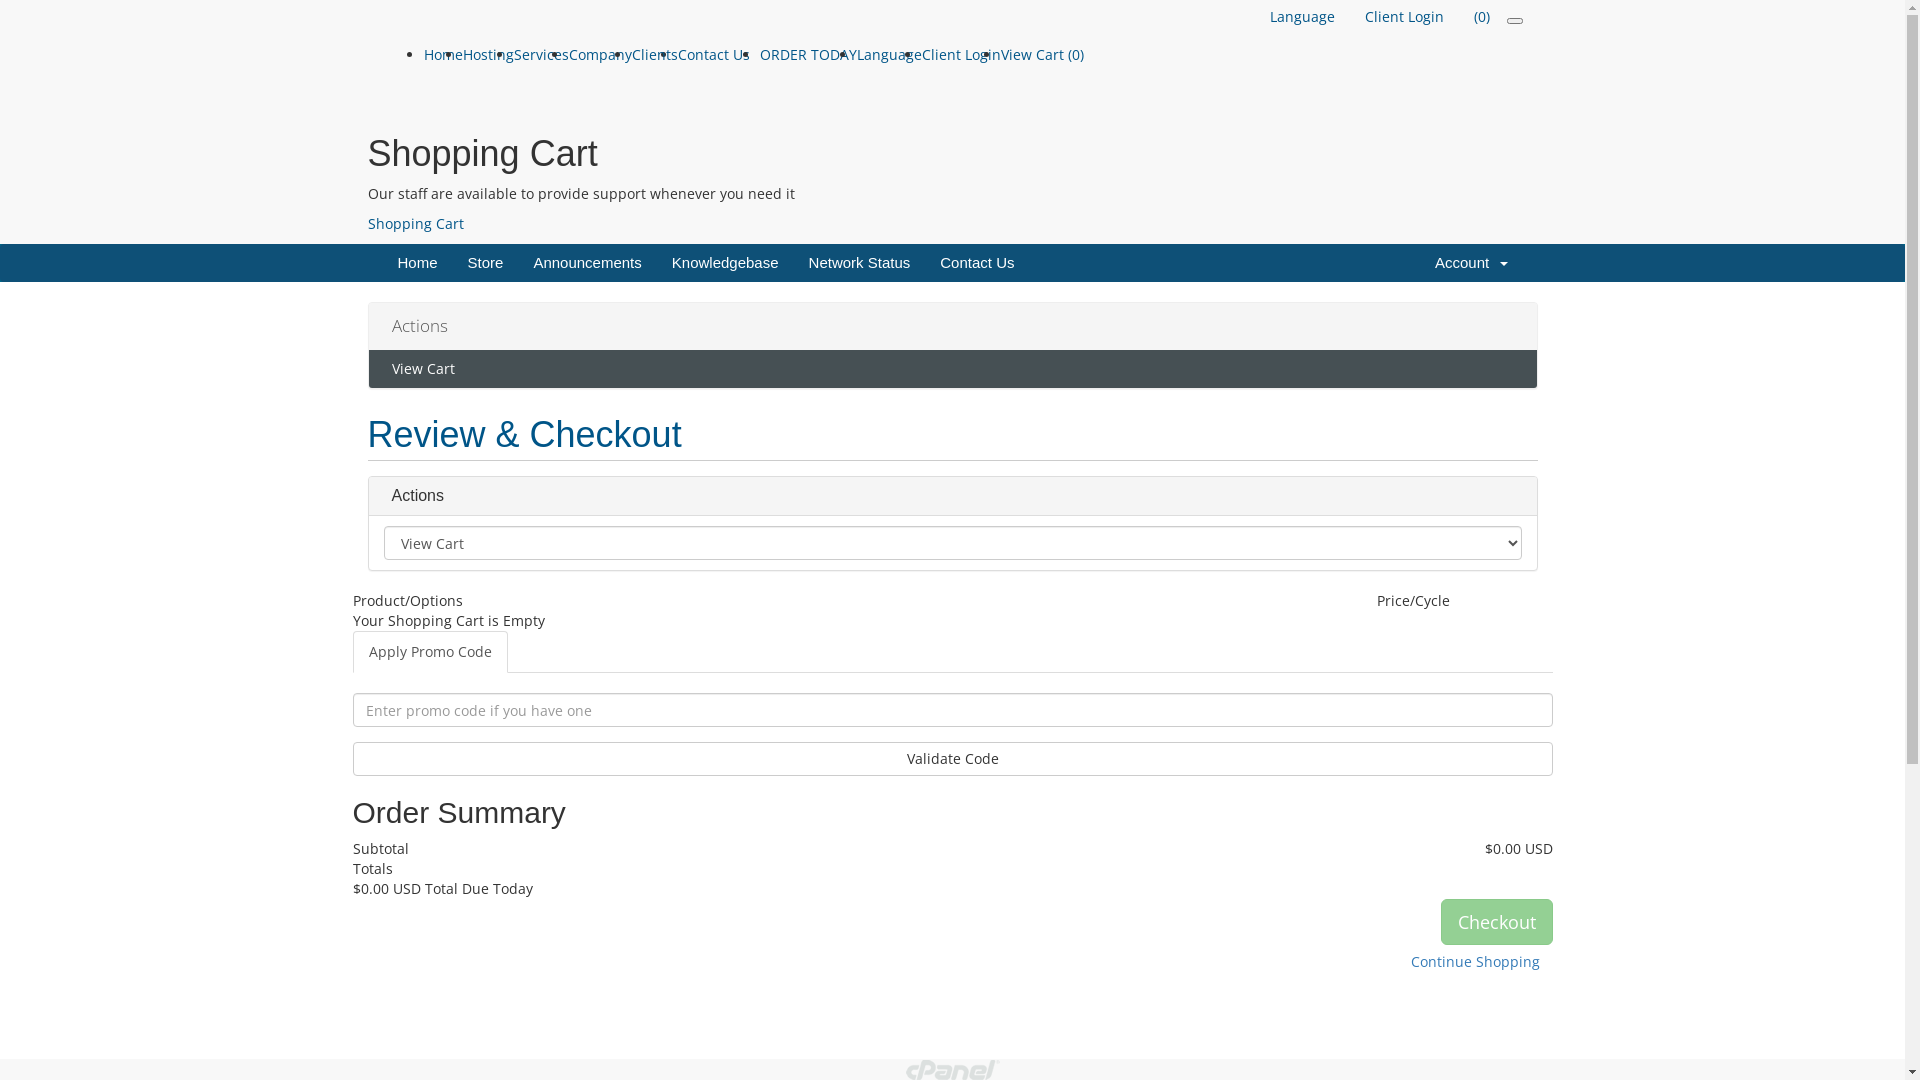 This screenshot has width=1920, height=1080. I want to click on Home, so click(444, 54).